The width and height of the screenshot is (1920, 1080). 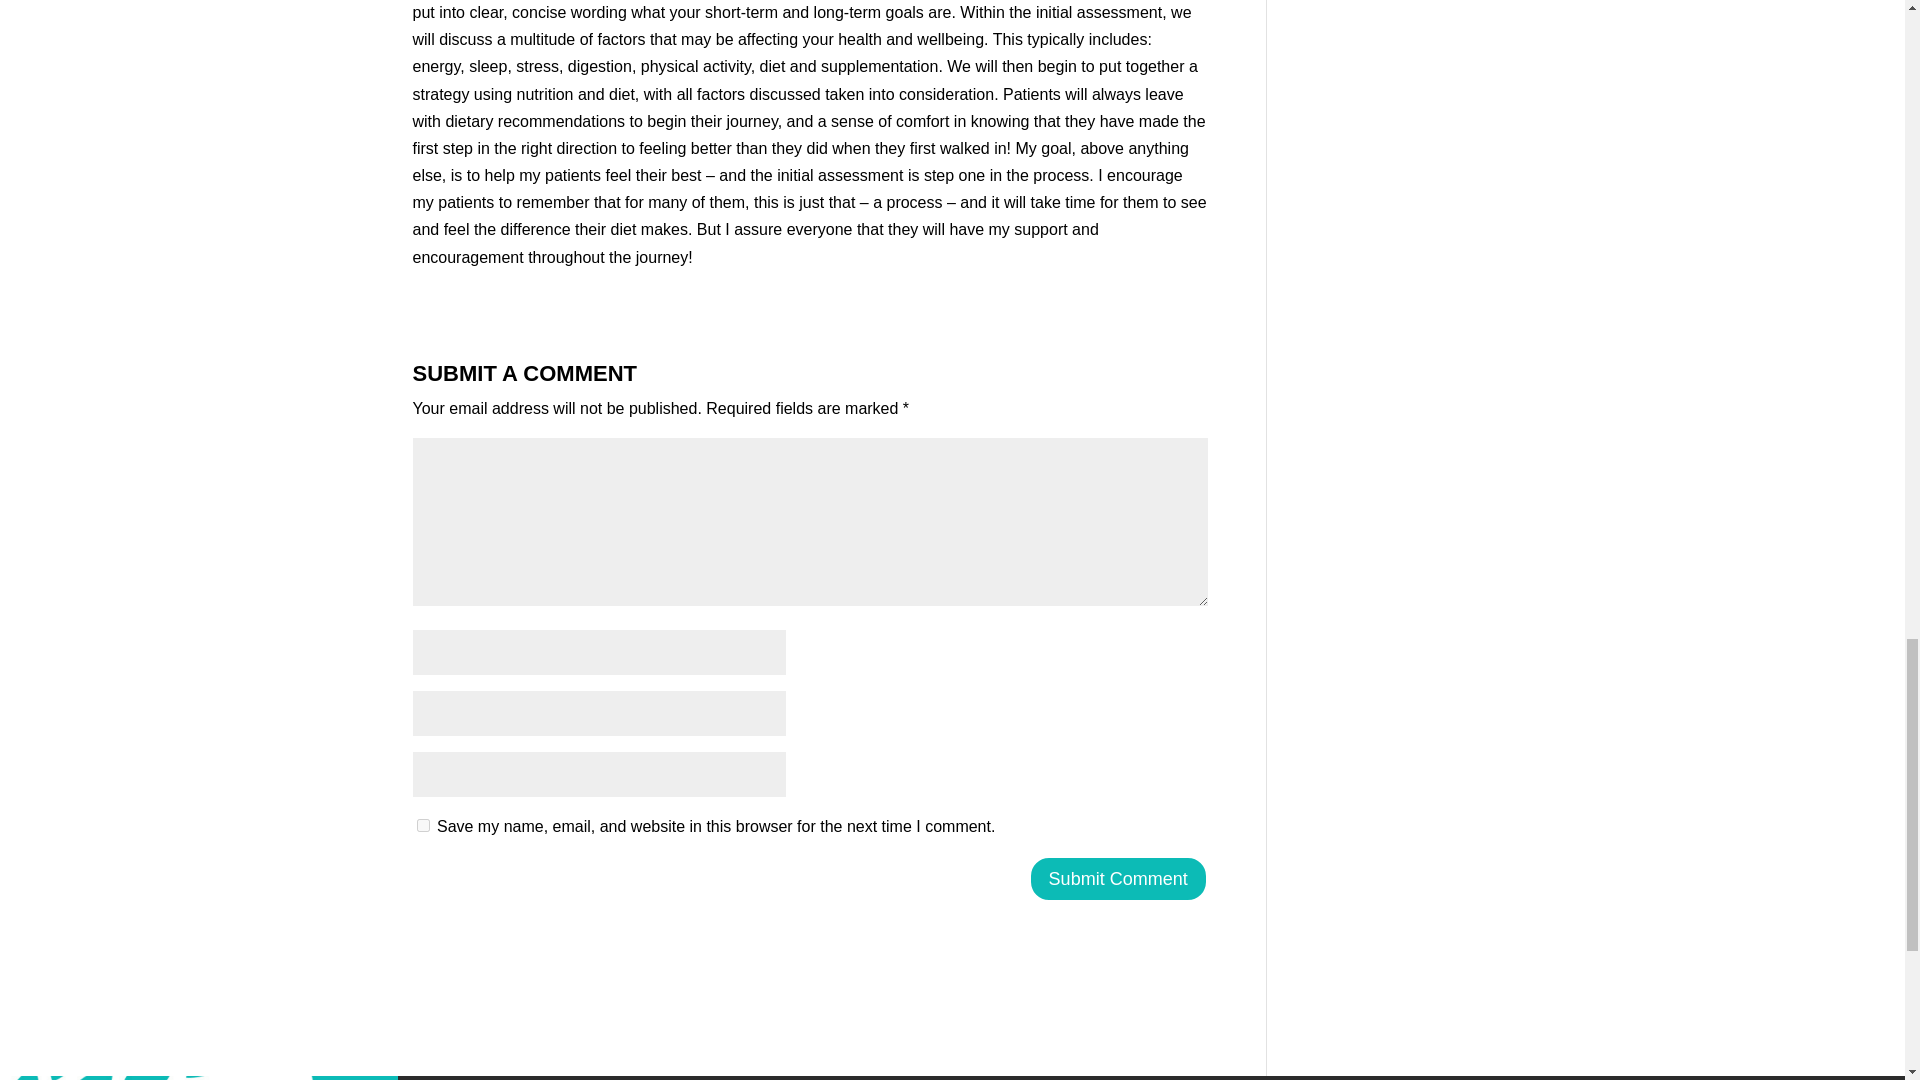 What do you see at coordinates (1118, 878) in the screenshot?
I see `Submit Comment` at bounding box center [1118, 878].